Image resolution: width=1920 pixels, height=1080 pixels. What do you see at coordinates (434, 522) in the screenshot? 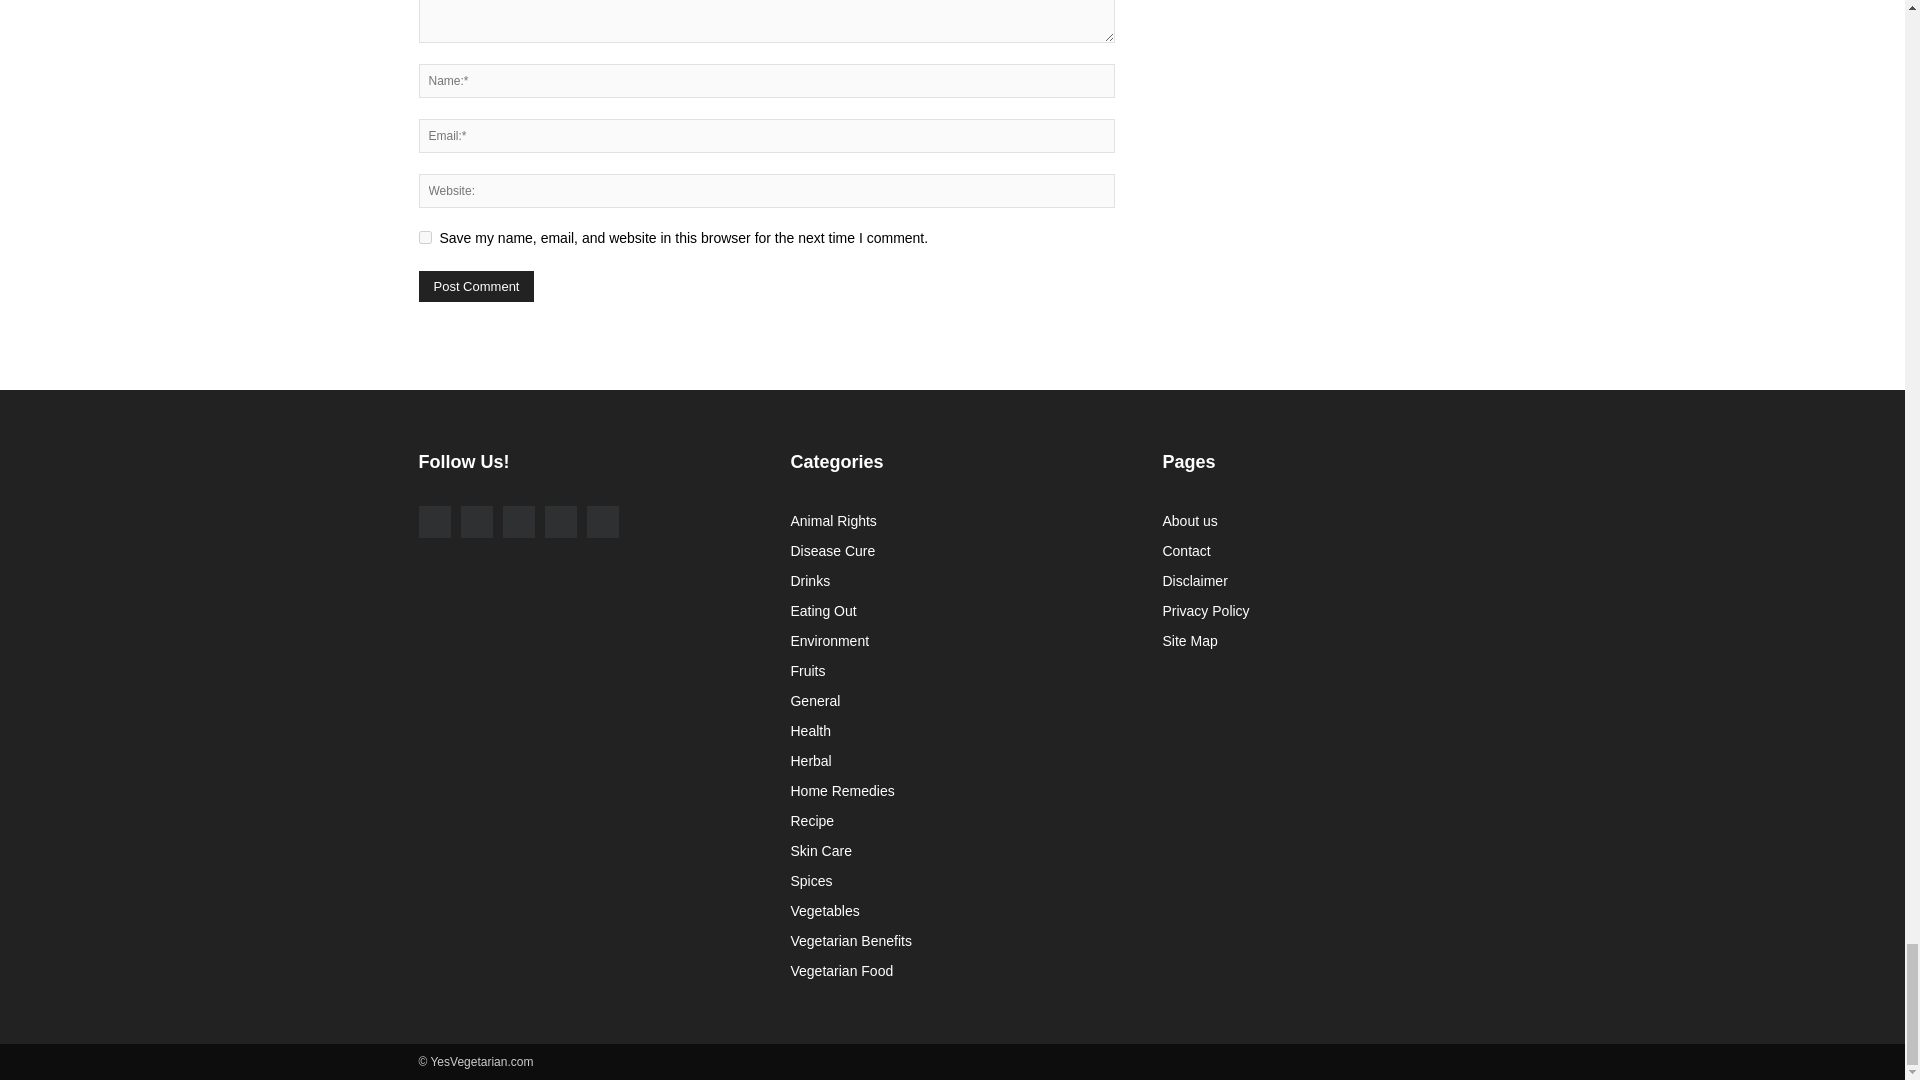
I see `Follow Us on Facebook` at bounding box center [434, 522].